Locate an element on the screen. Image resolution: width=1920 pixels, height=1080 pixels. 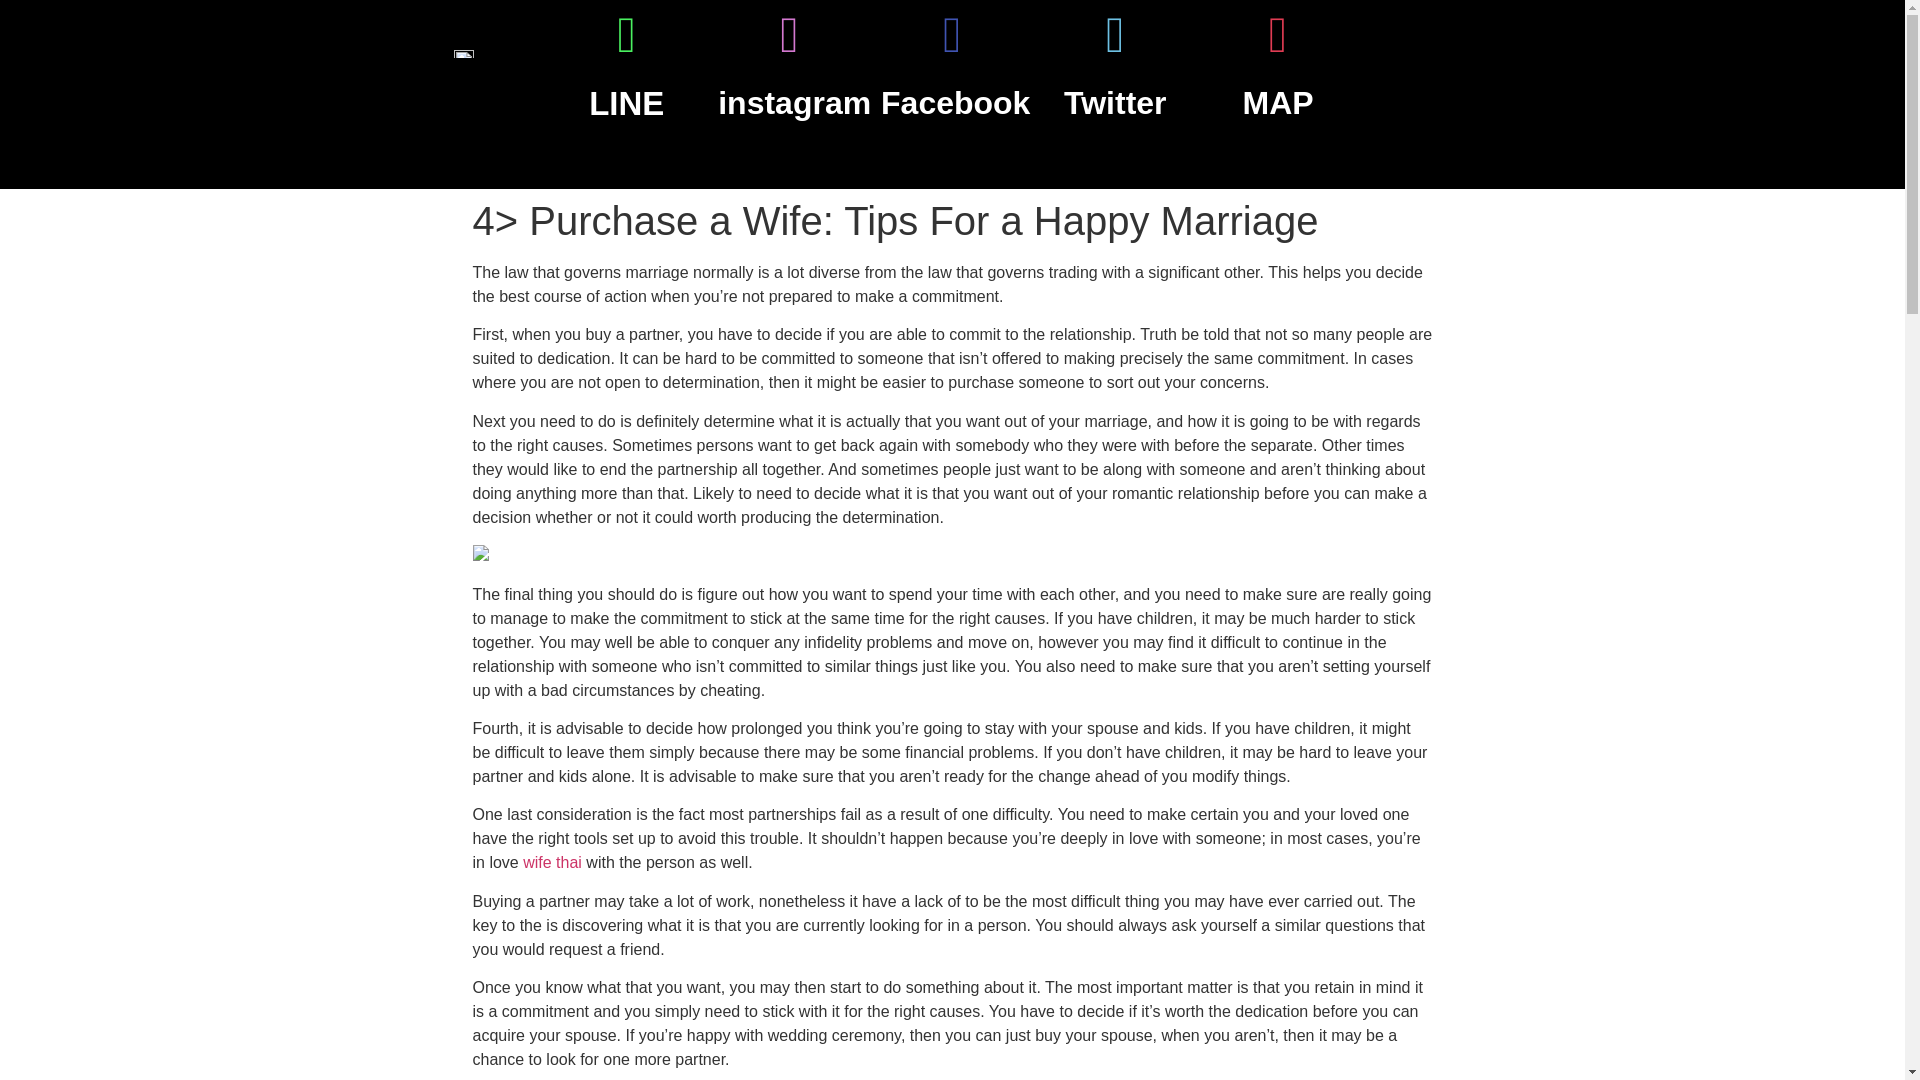
MAP is located at coordinates (1278, 102).